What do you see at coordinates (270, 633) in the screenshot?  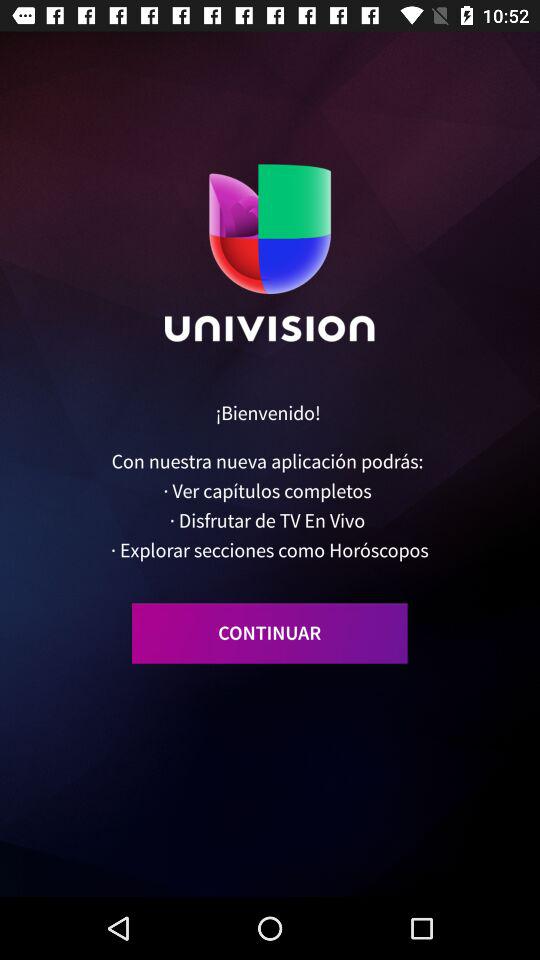 I see `turn on continuar icon` at bounding box center [270, 633].